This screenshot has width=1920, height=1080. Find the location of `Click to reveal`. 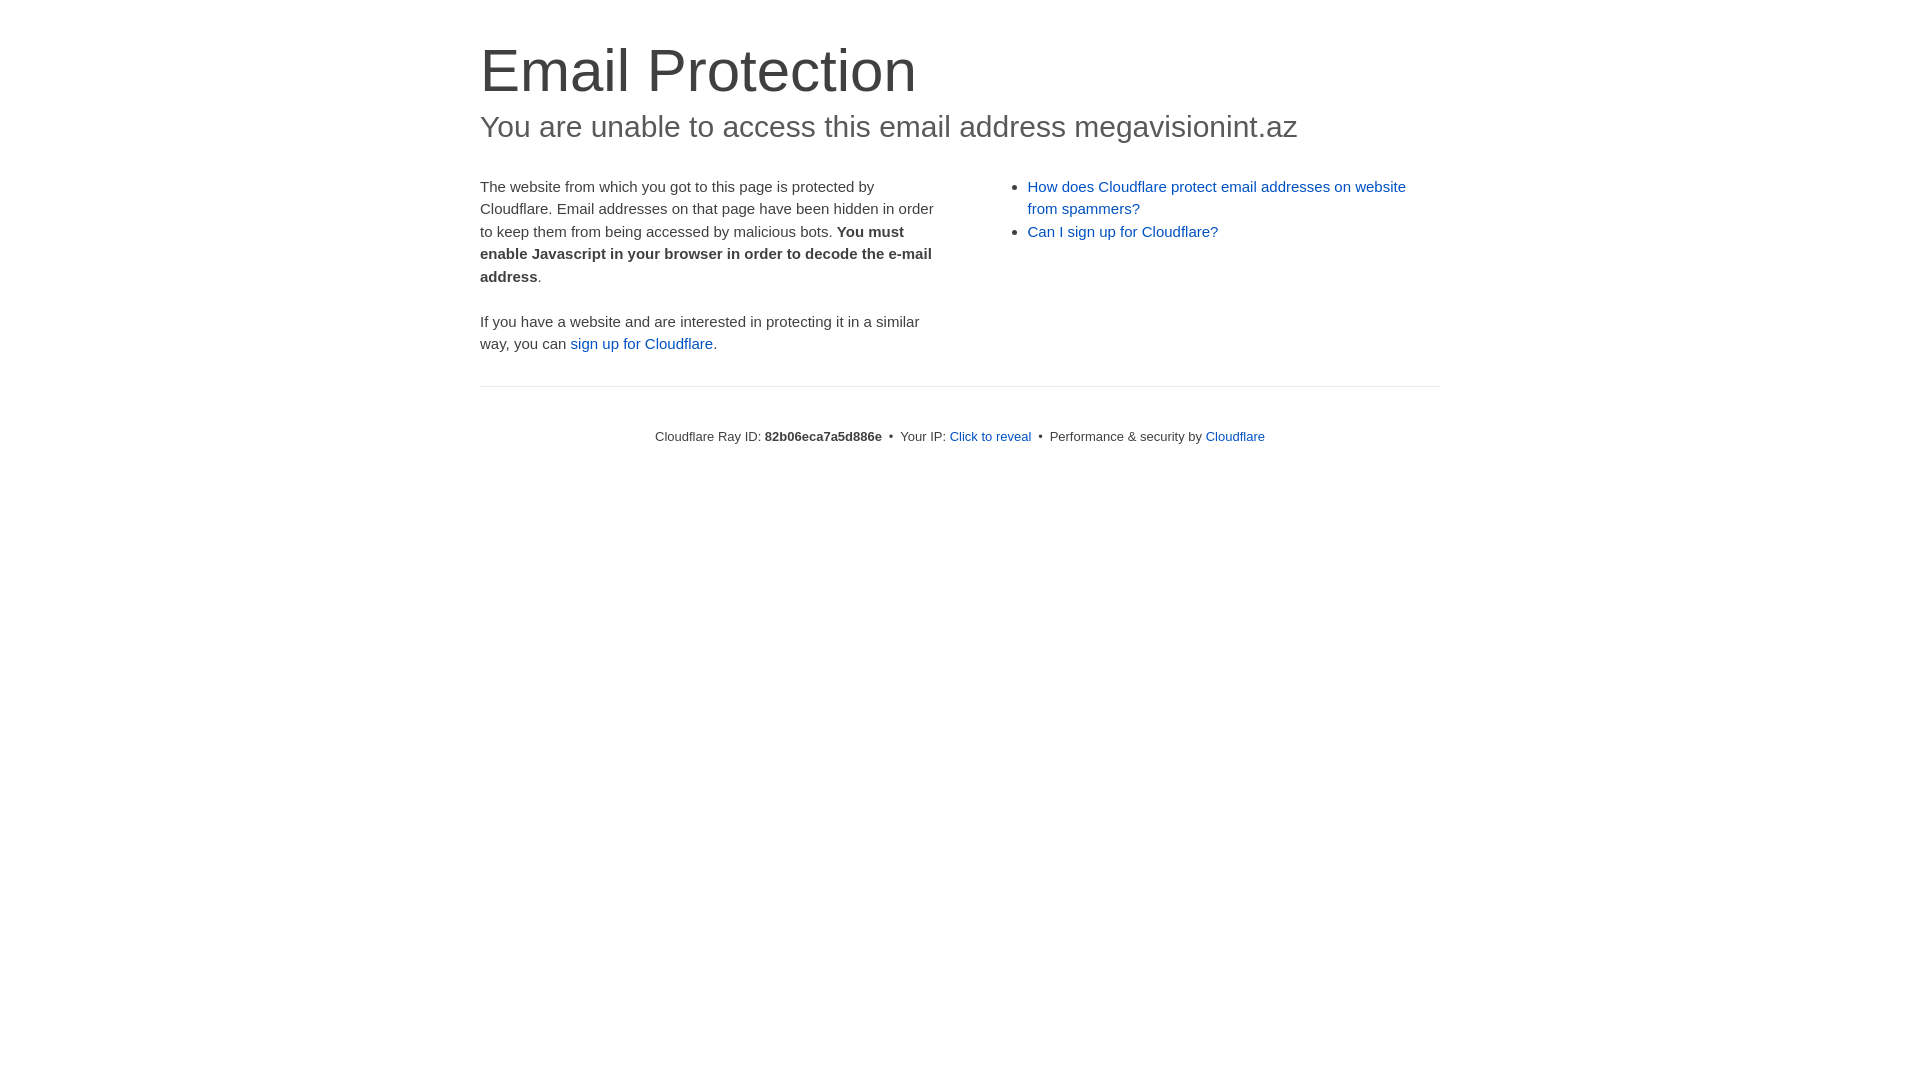

Click to reveal is located at coordinates (991, 436).